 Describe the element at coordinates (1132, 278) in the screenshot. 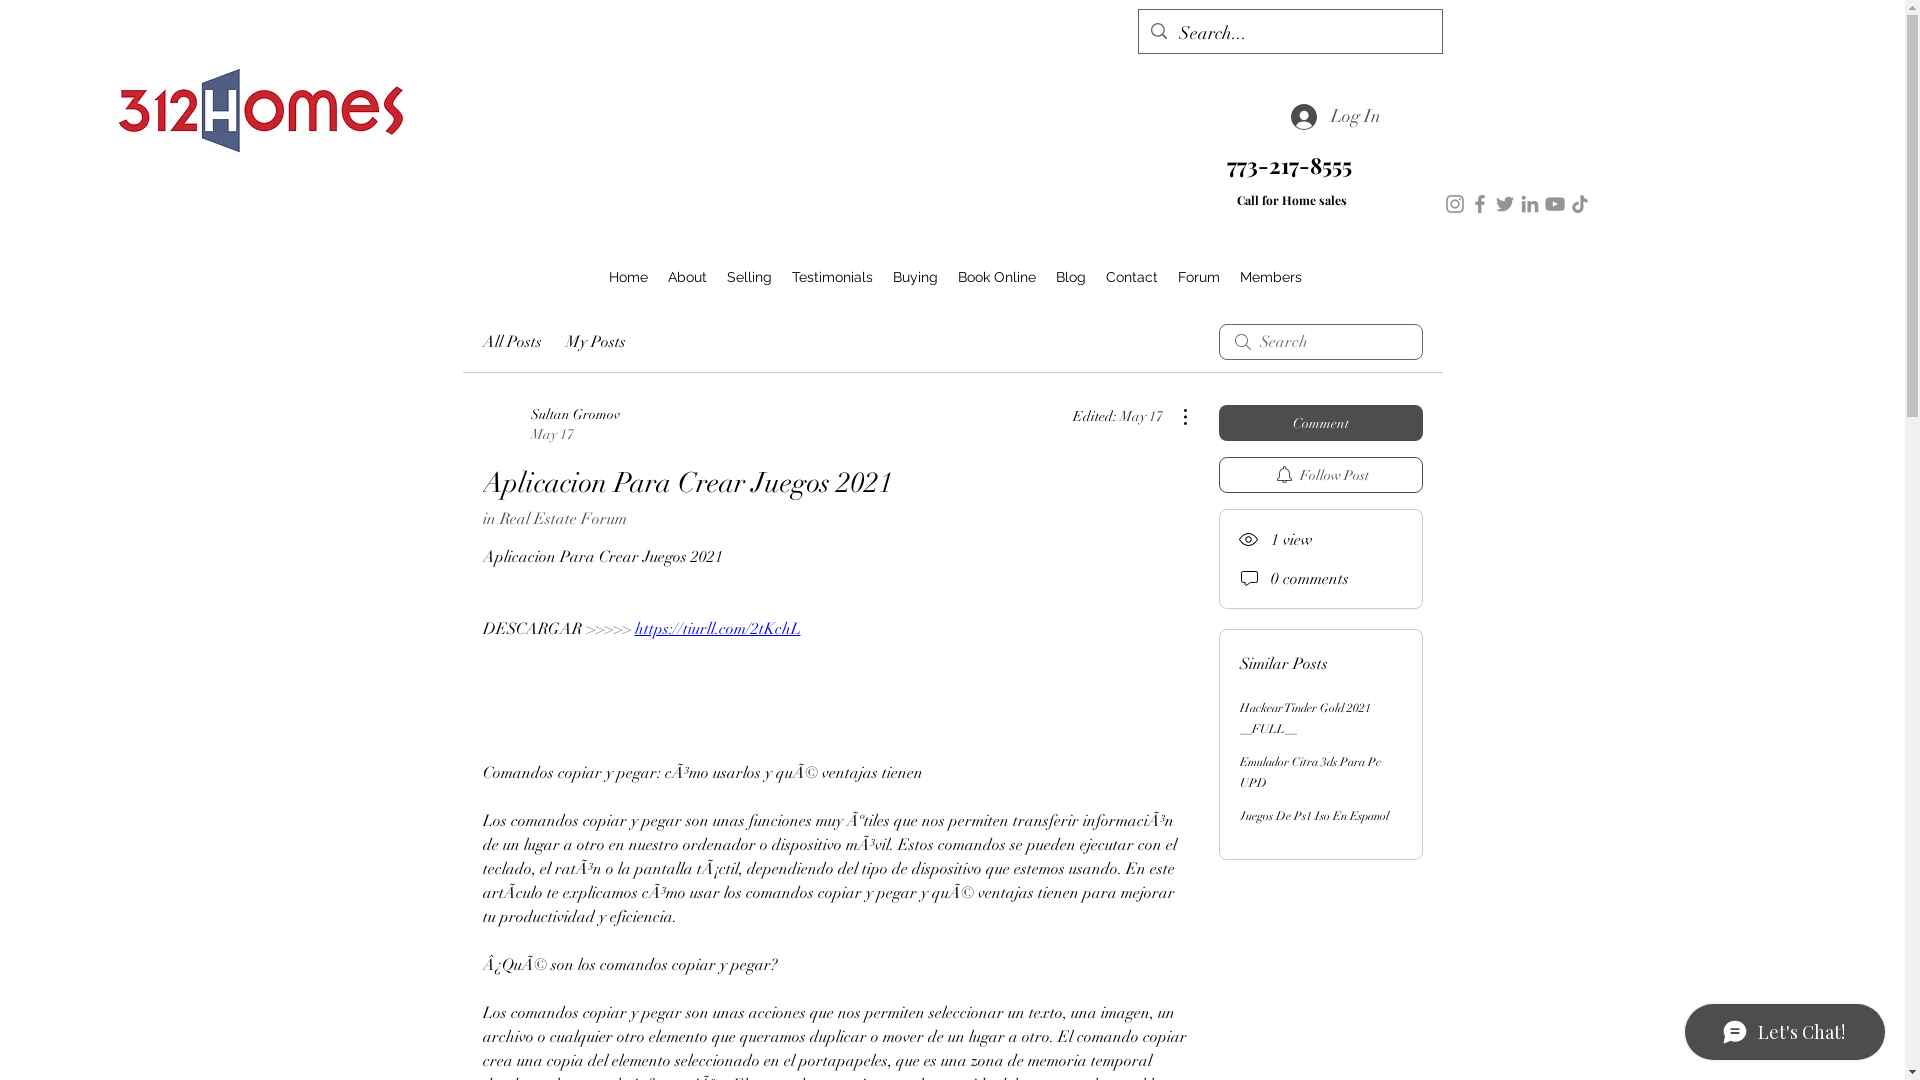

I see `Contact` at that location.